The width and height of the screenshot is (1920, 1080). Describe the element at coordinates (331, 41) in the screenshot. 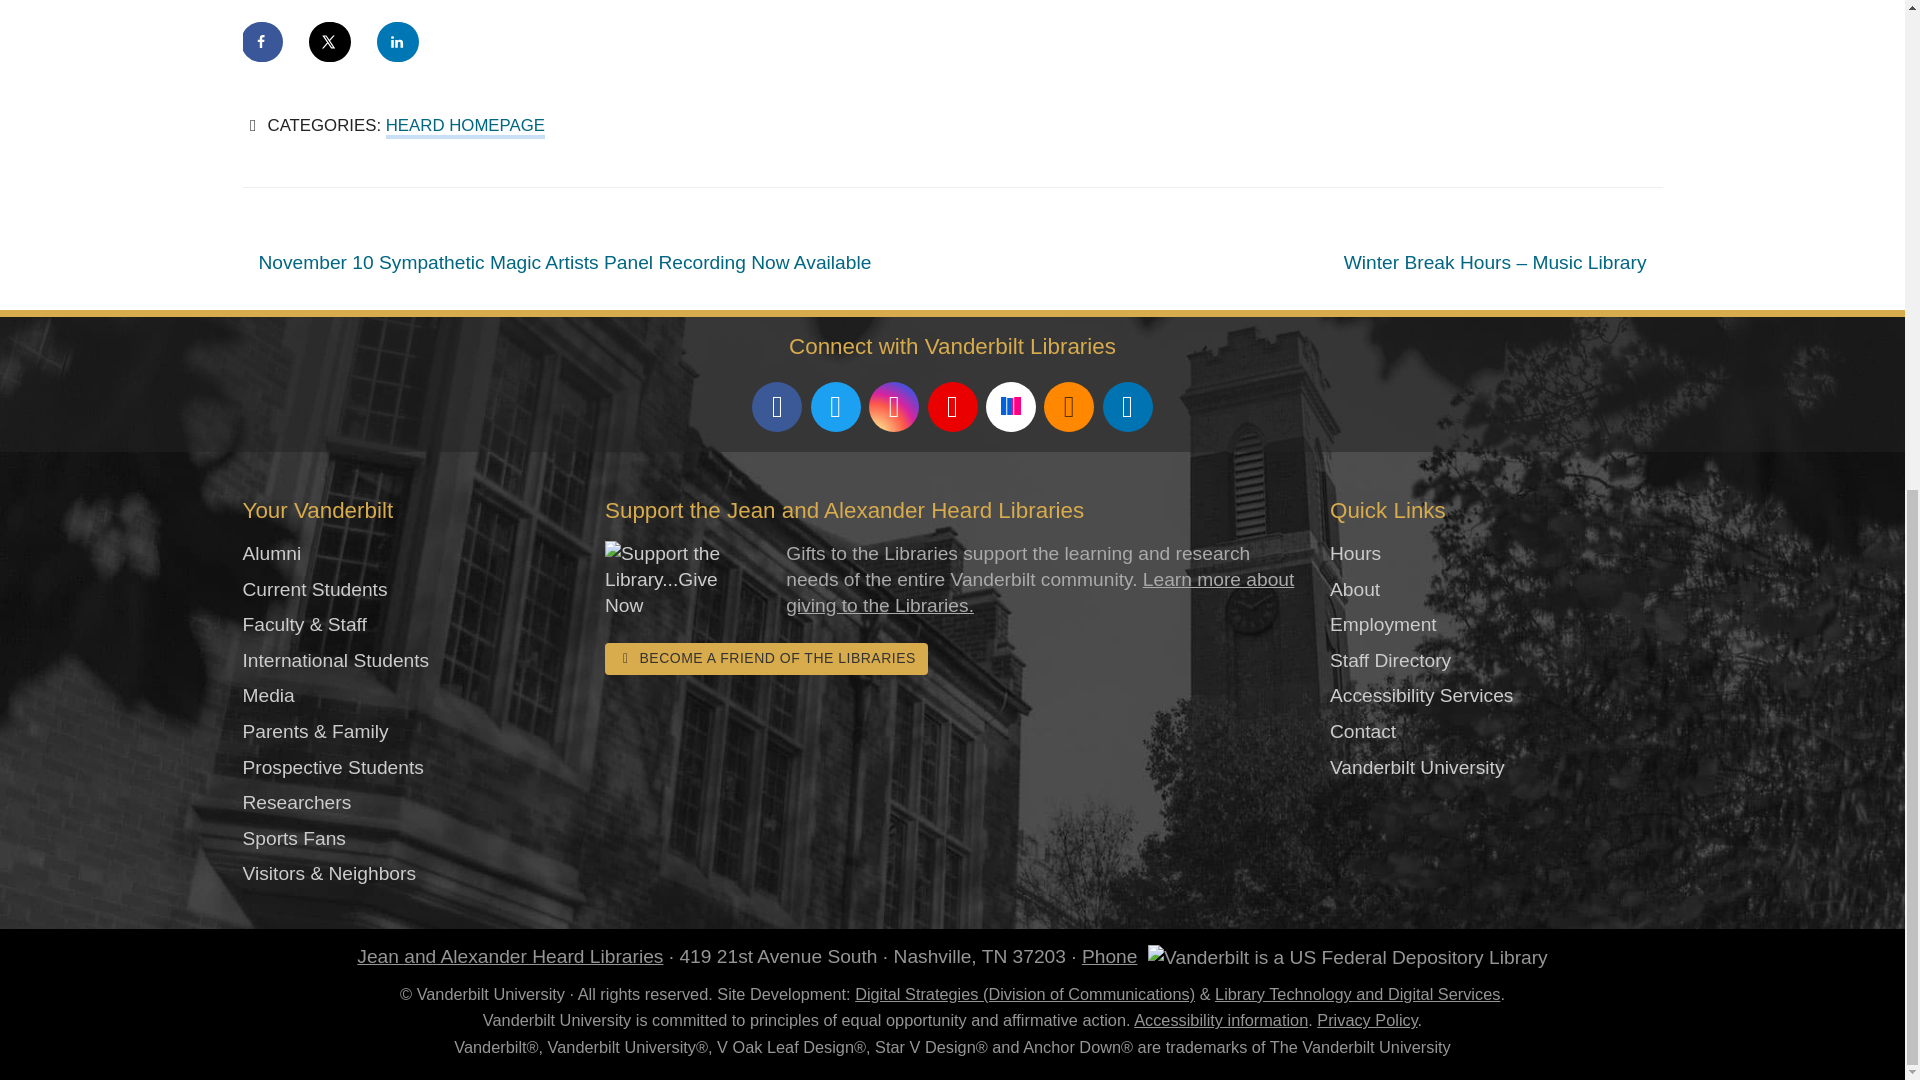

I see `Share on X` at that location.